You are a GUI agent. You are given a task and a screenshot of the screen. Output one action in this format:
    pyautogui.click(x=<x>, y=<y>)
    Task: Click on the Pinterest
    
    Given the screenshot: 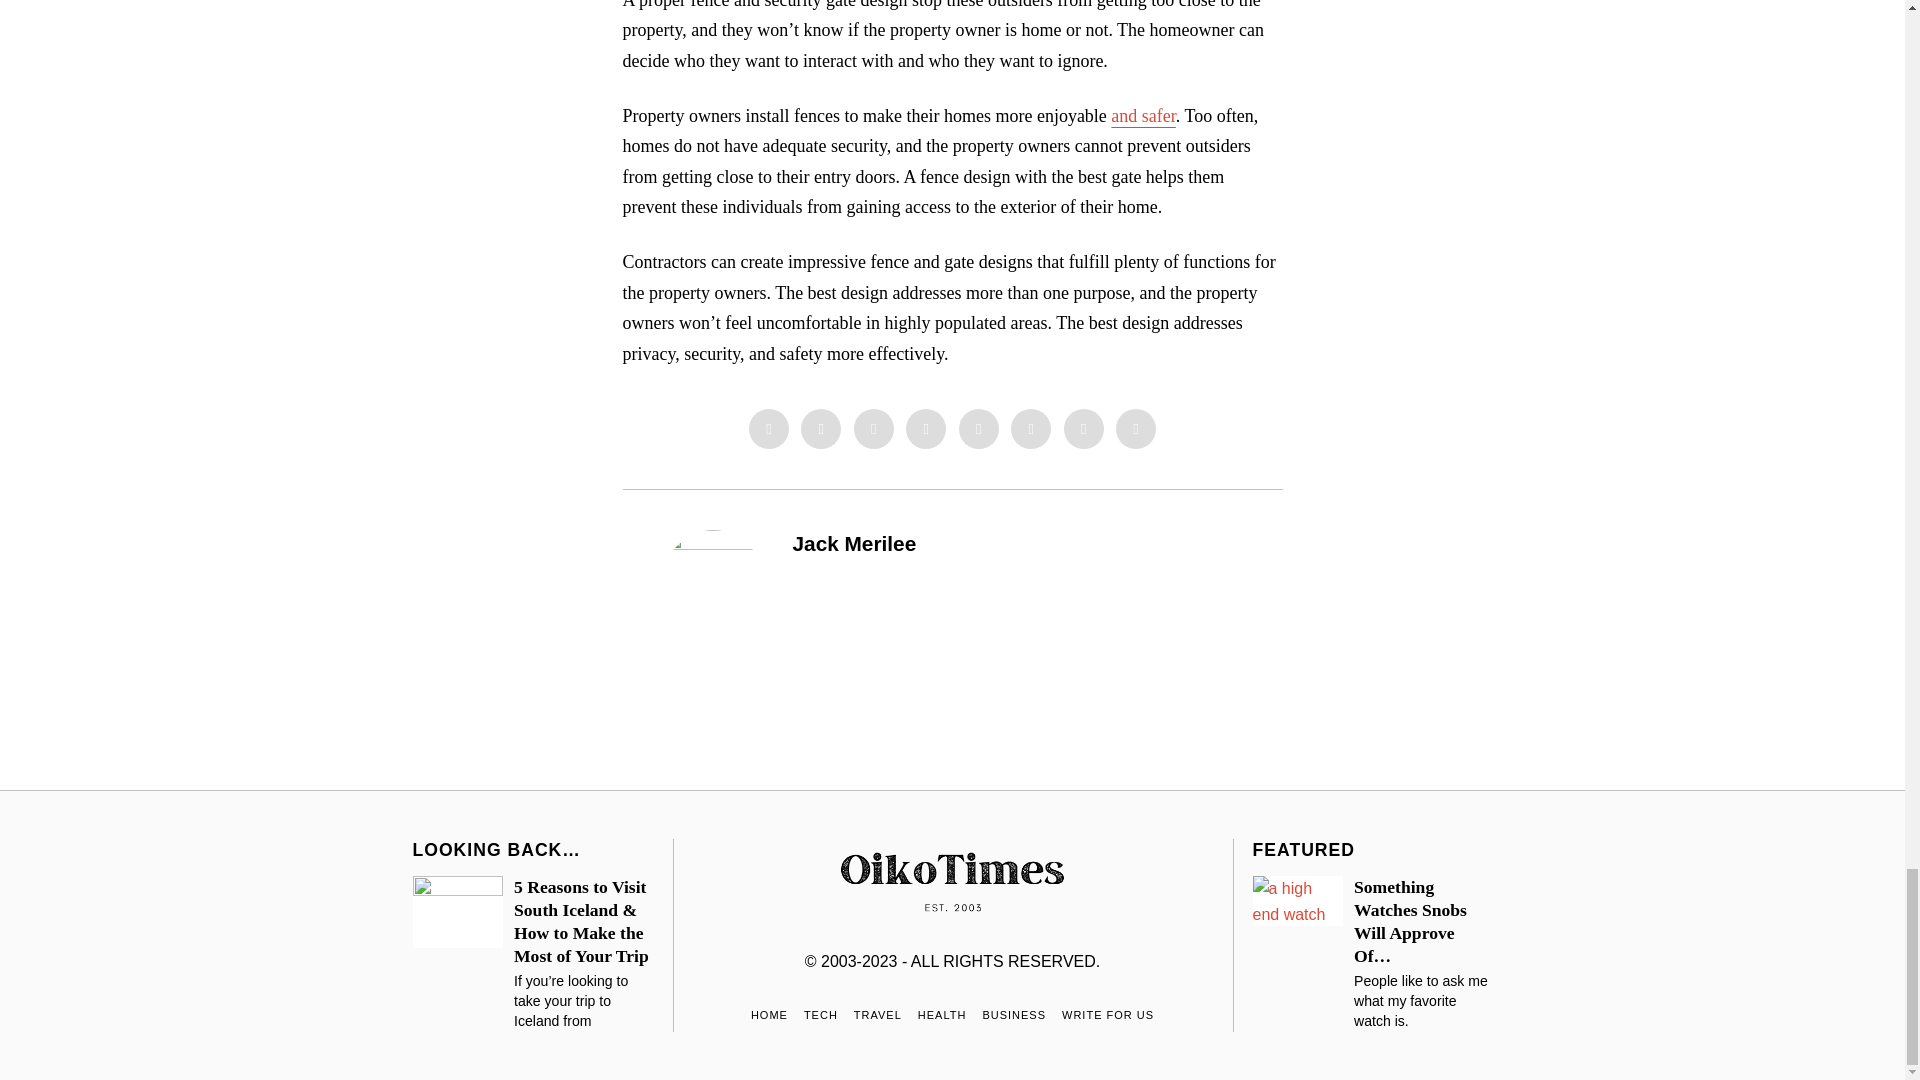 What is the action you would take?
    pyautogui.click(x=926, y=429)
    